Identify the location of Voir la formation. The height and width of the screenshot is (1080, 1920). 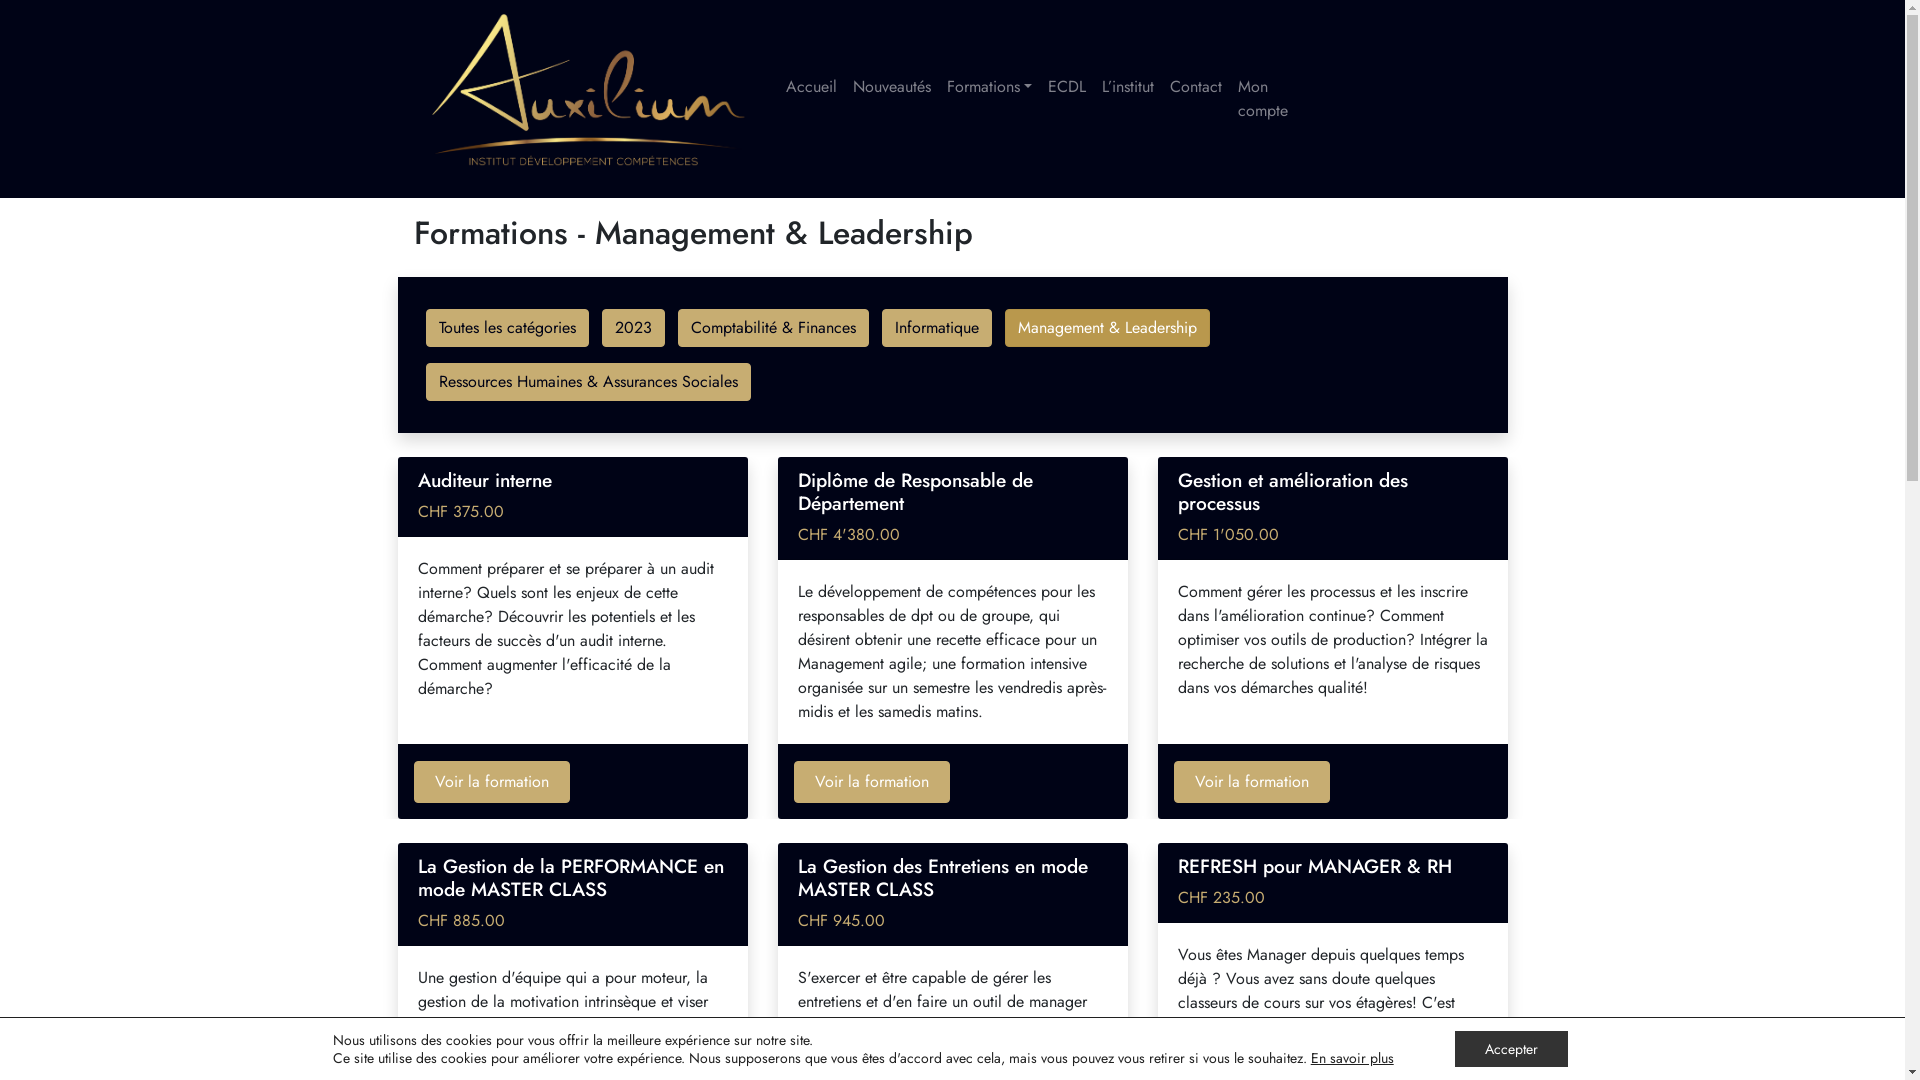
(872, 782).